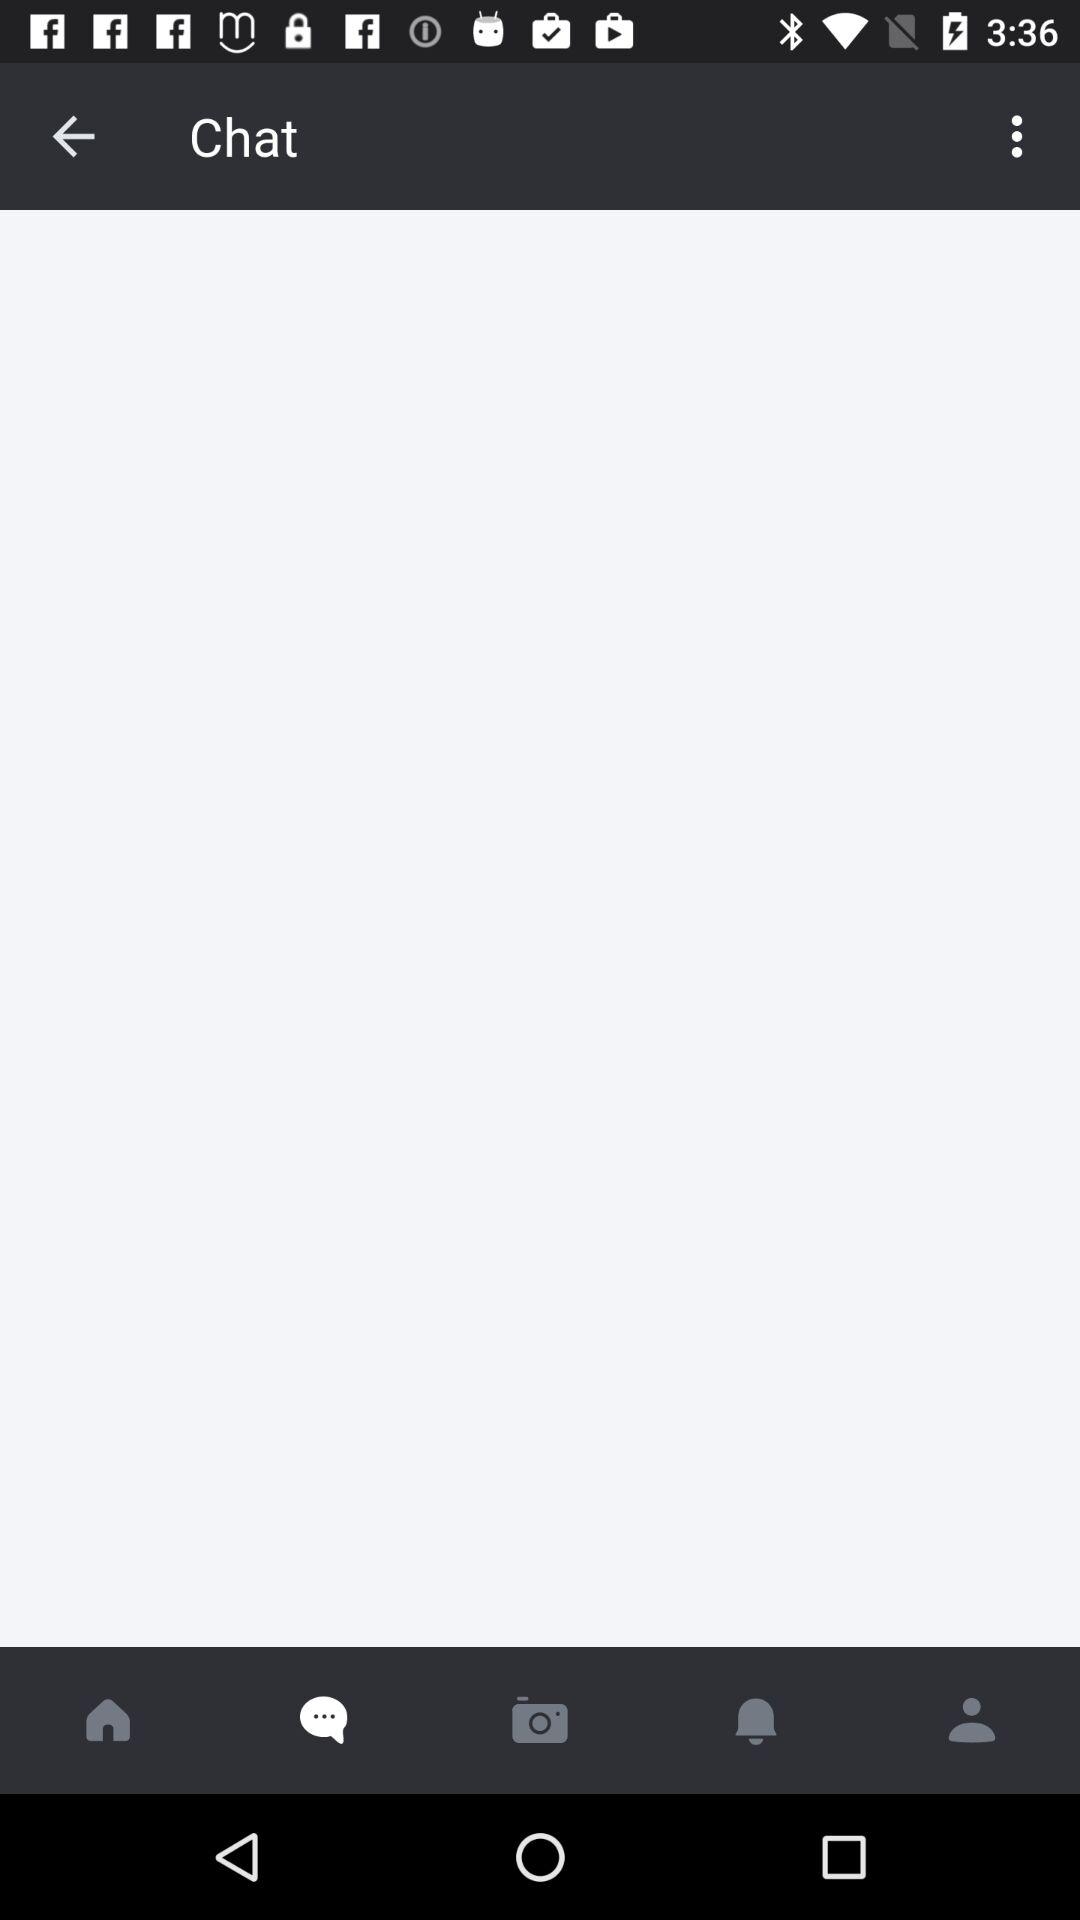  I want to click on choose icon next to chat icon, so click(1016, 136).